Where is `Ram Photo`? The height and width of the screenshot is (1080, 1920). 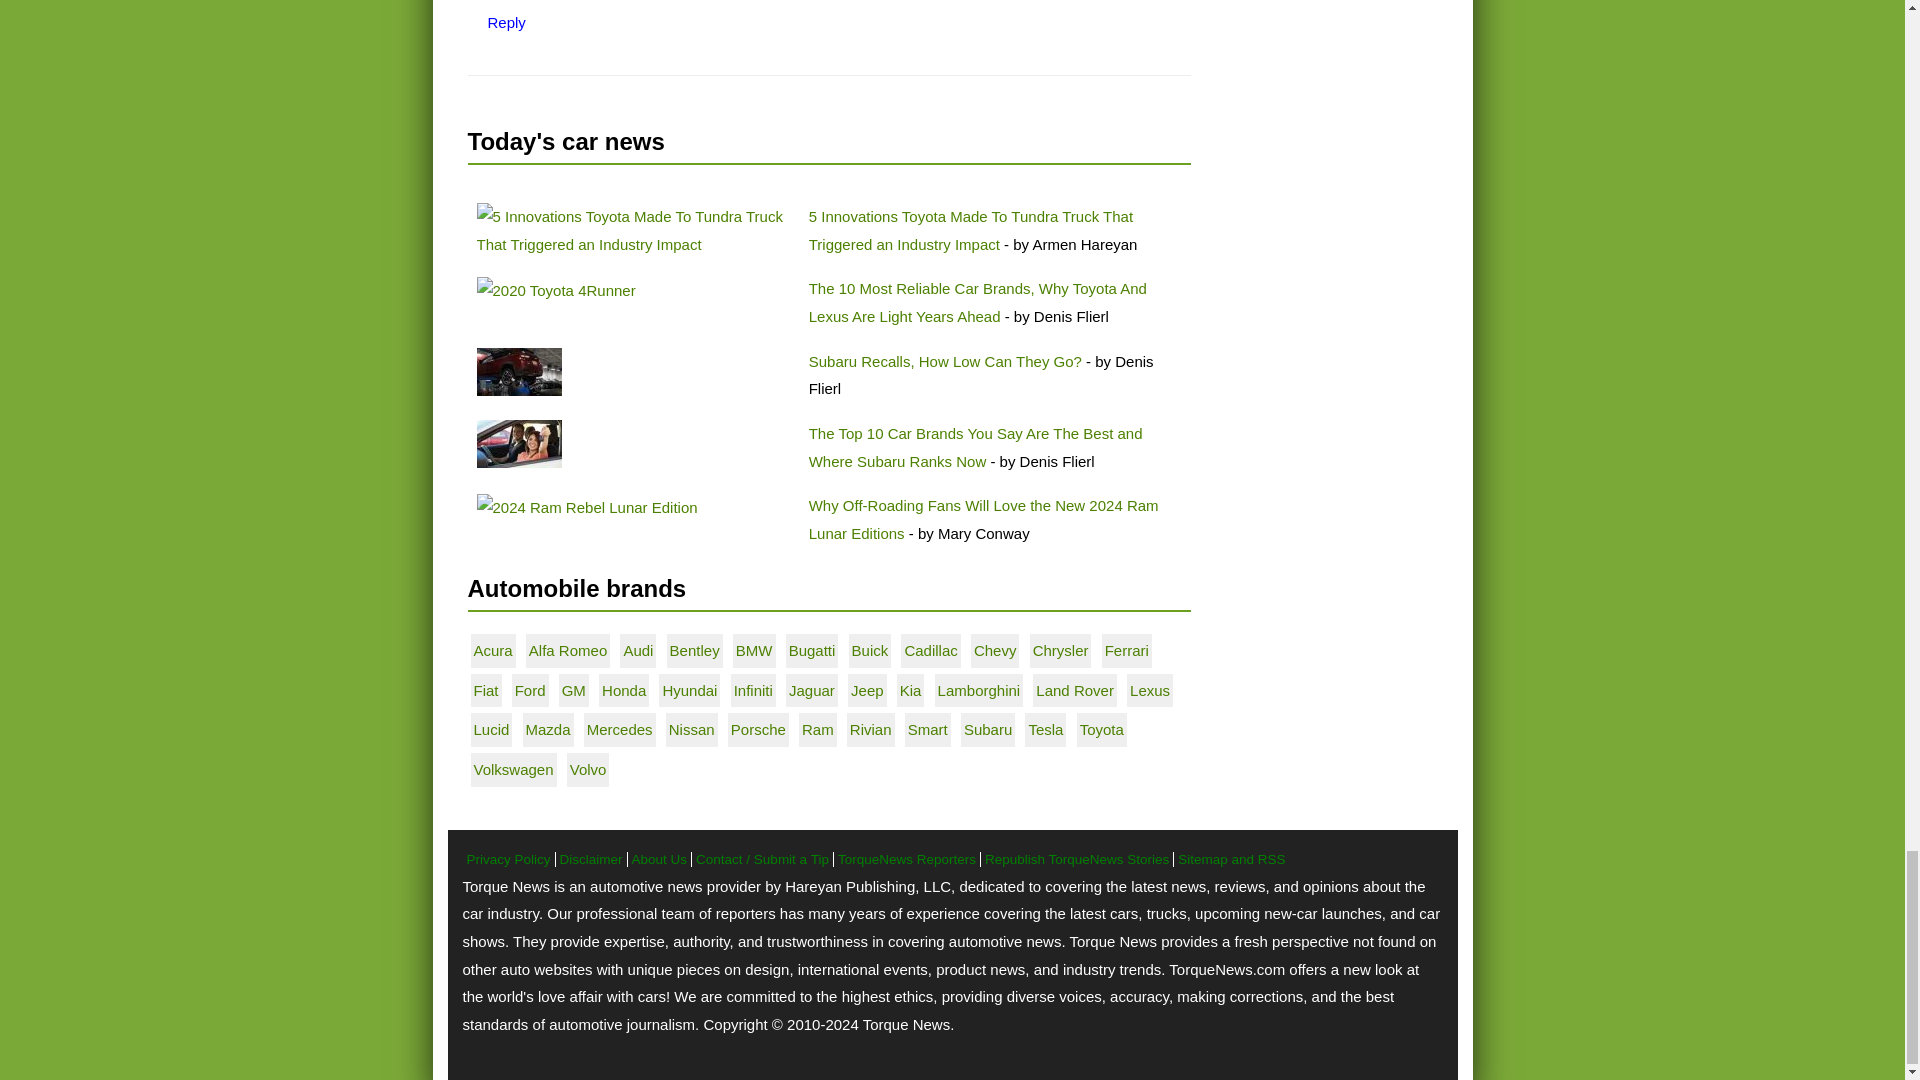
Ram Photo is located at coordinates (586, 507).